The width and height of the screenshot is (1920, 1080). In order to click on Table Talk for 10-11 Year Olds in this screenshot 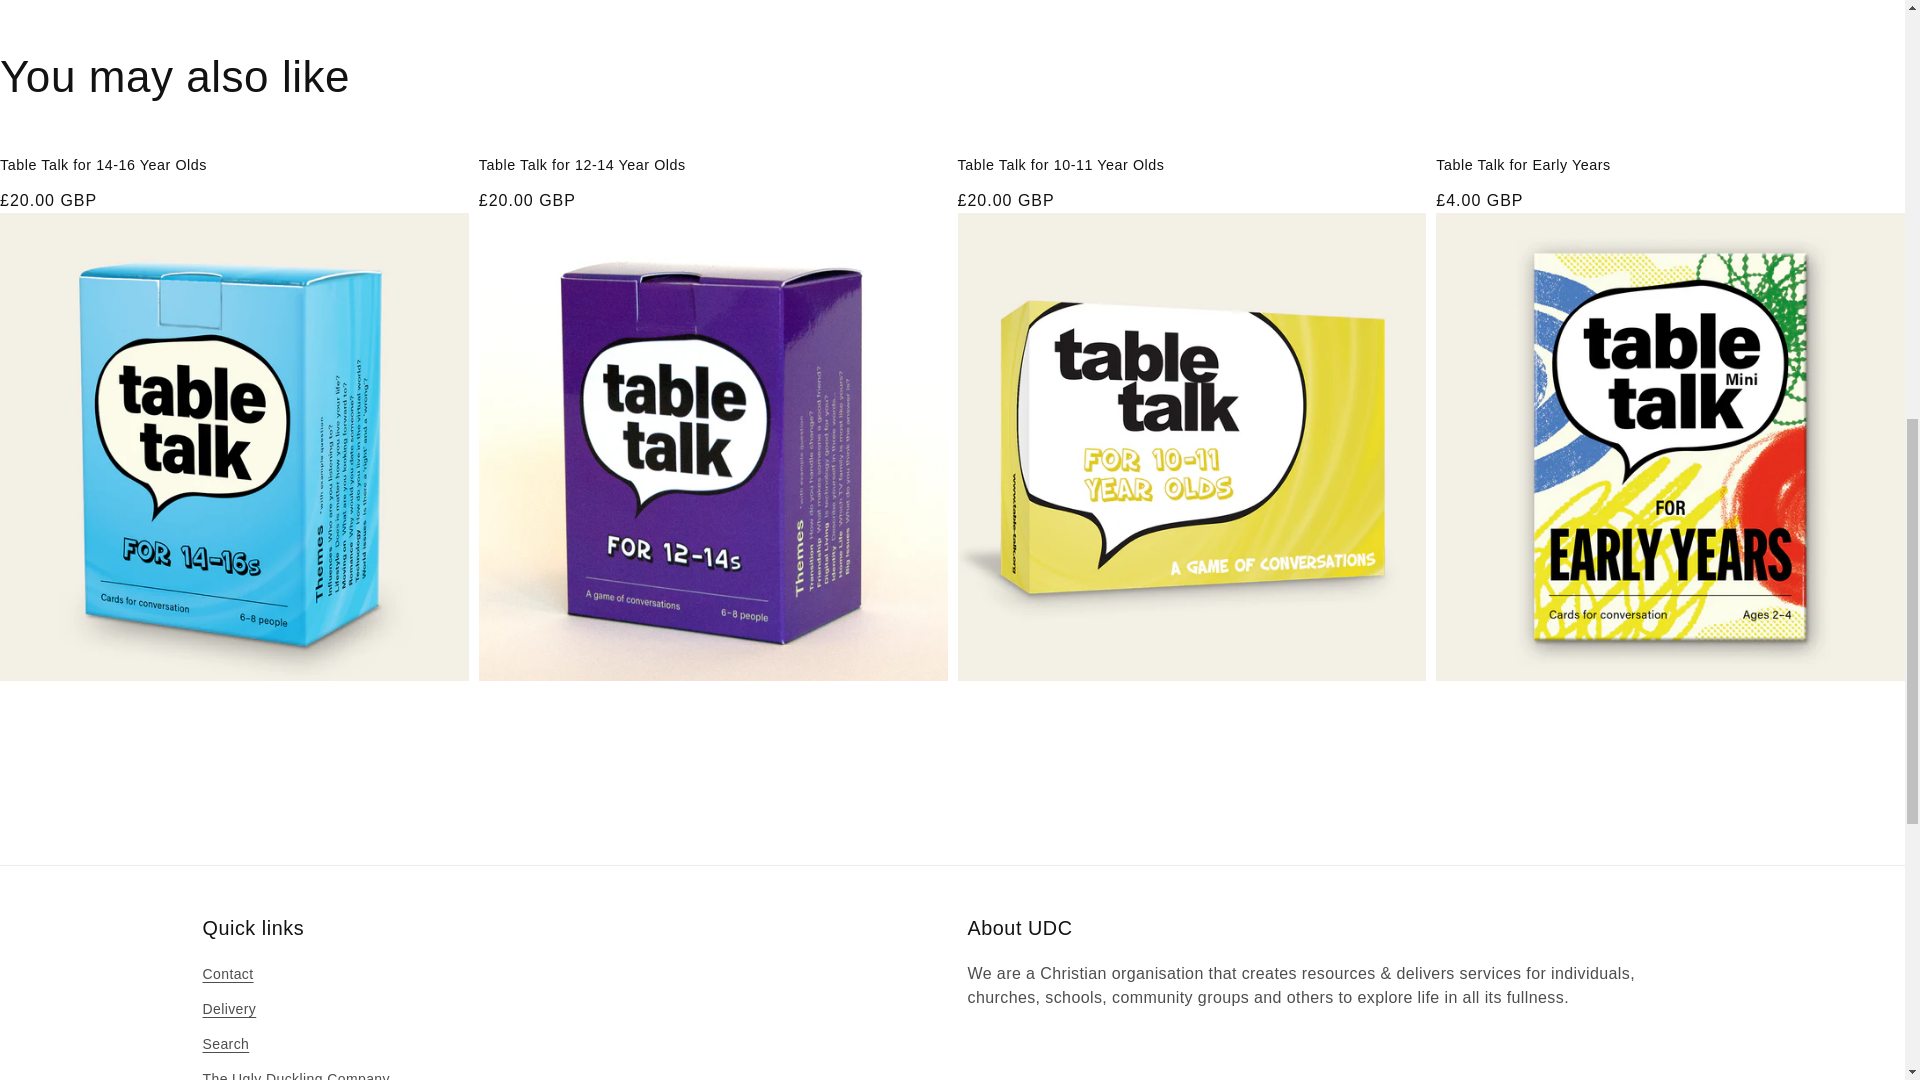, I will do `click(1192, 164)`.